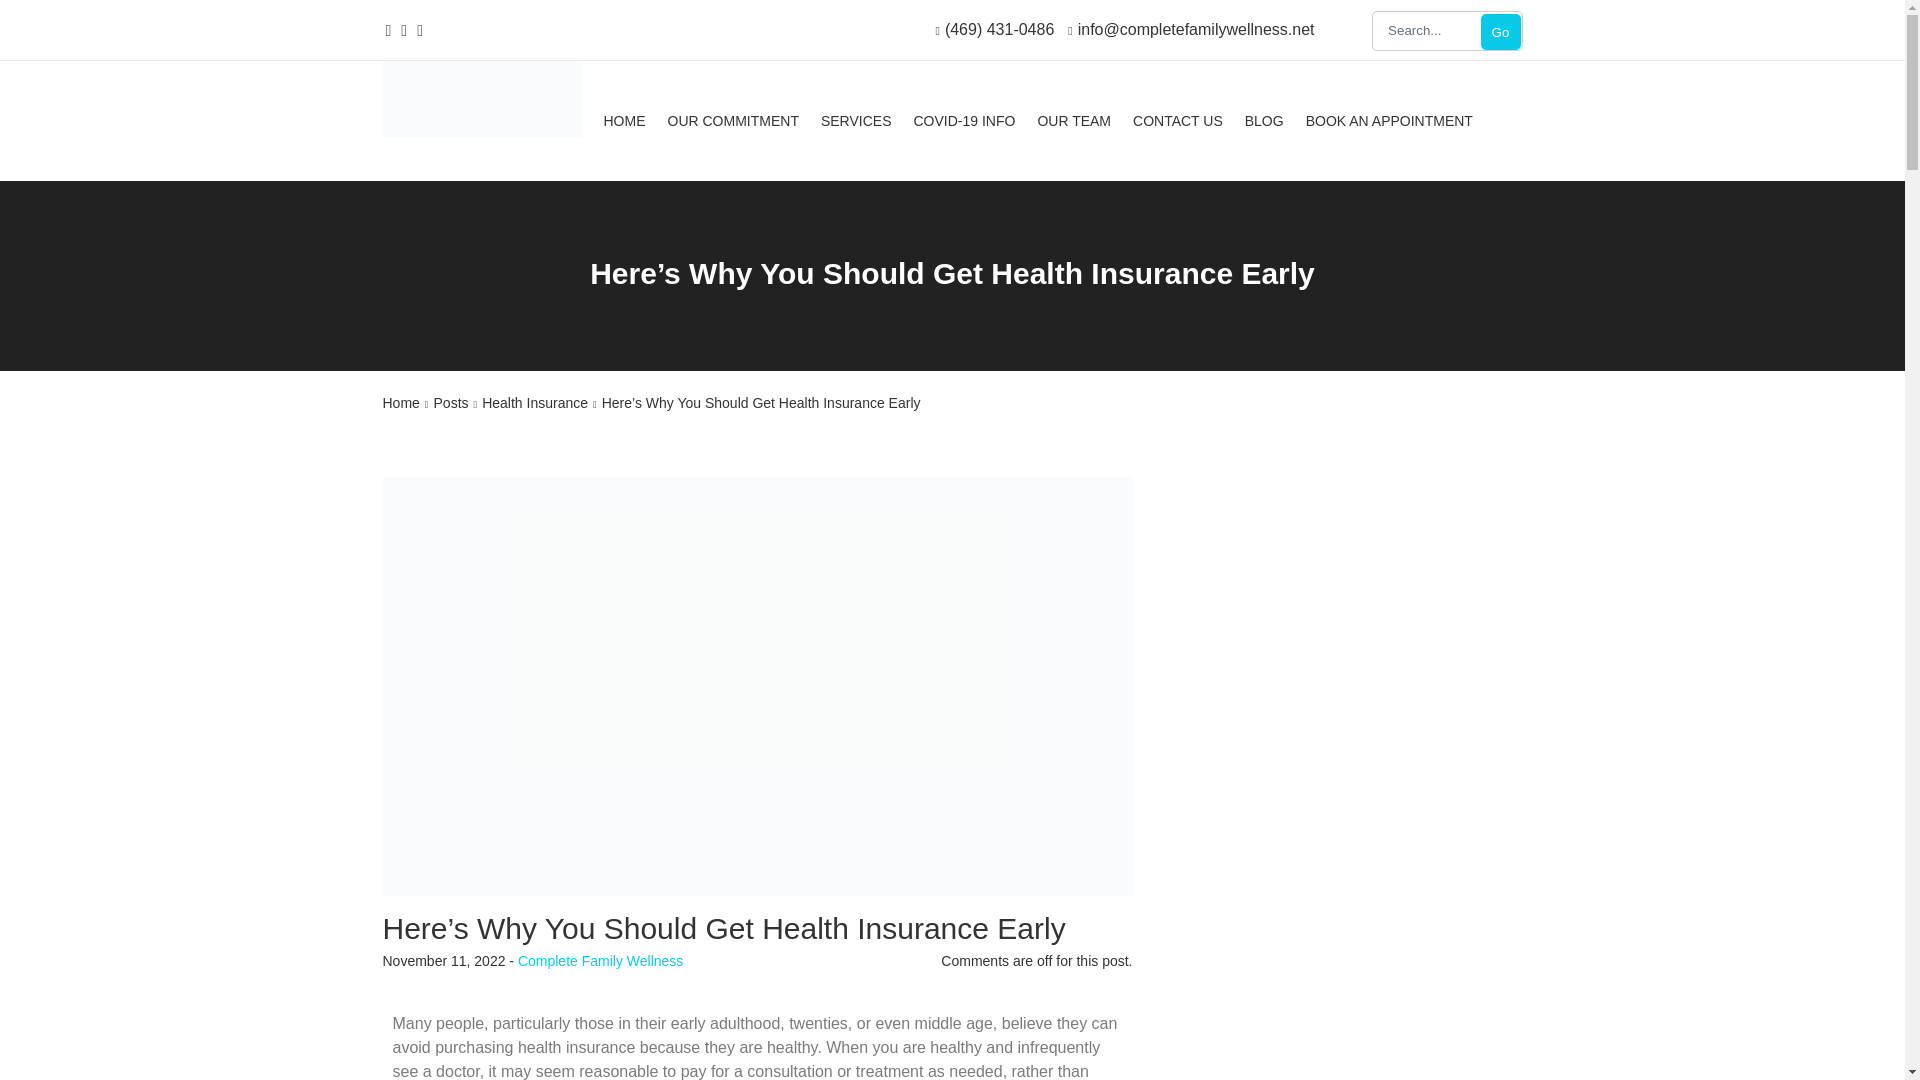 This screenshot has height=1080, width=1920. Describe the element at coordinates (1074, 124) in the screenshot. I see `OUR TEAM` at that location.